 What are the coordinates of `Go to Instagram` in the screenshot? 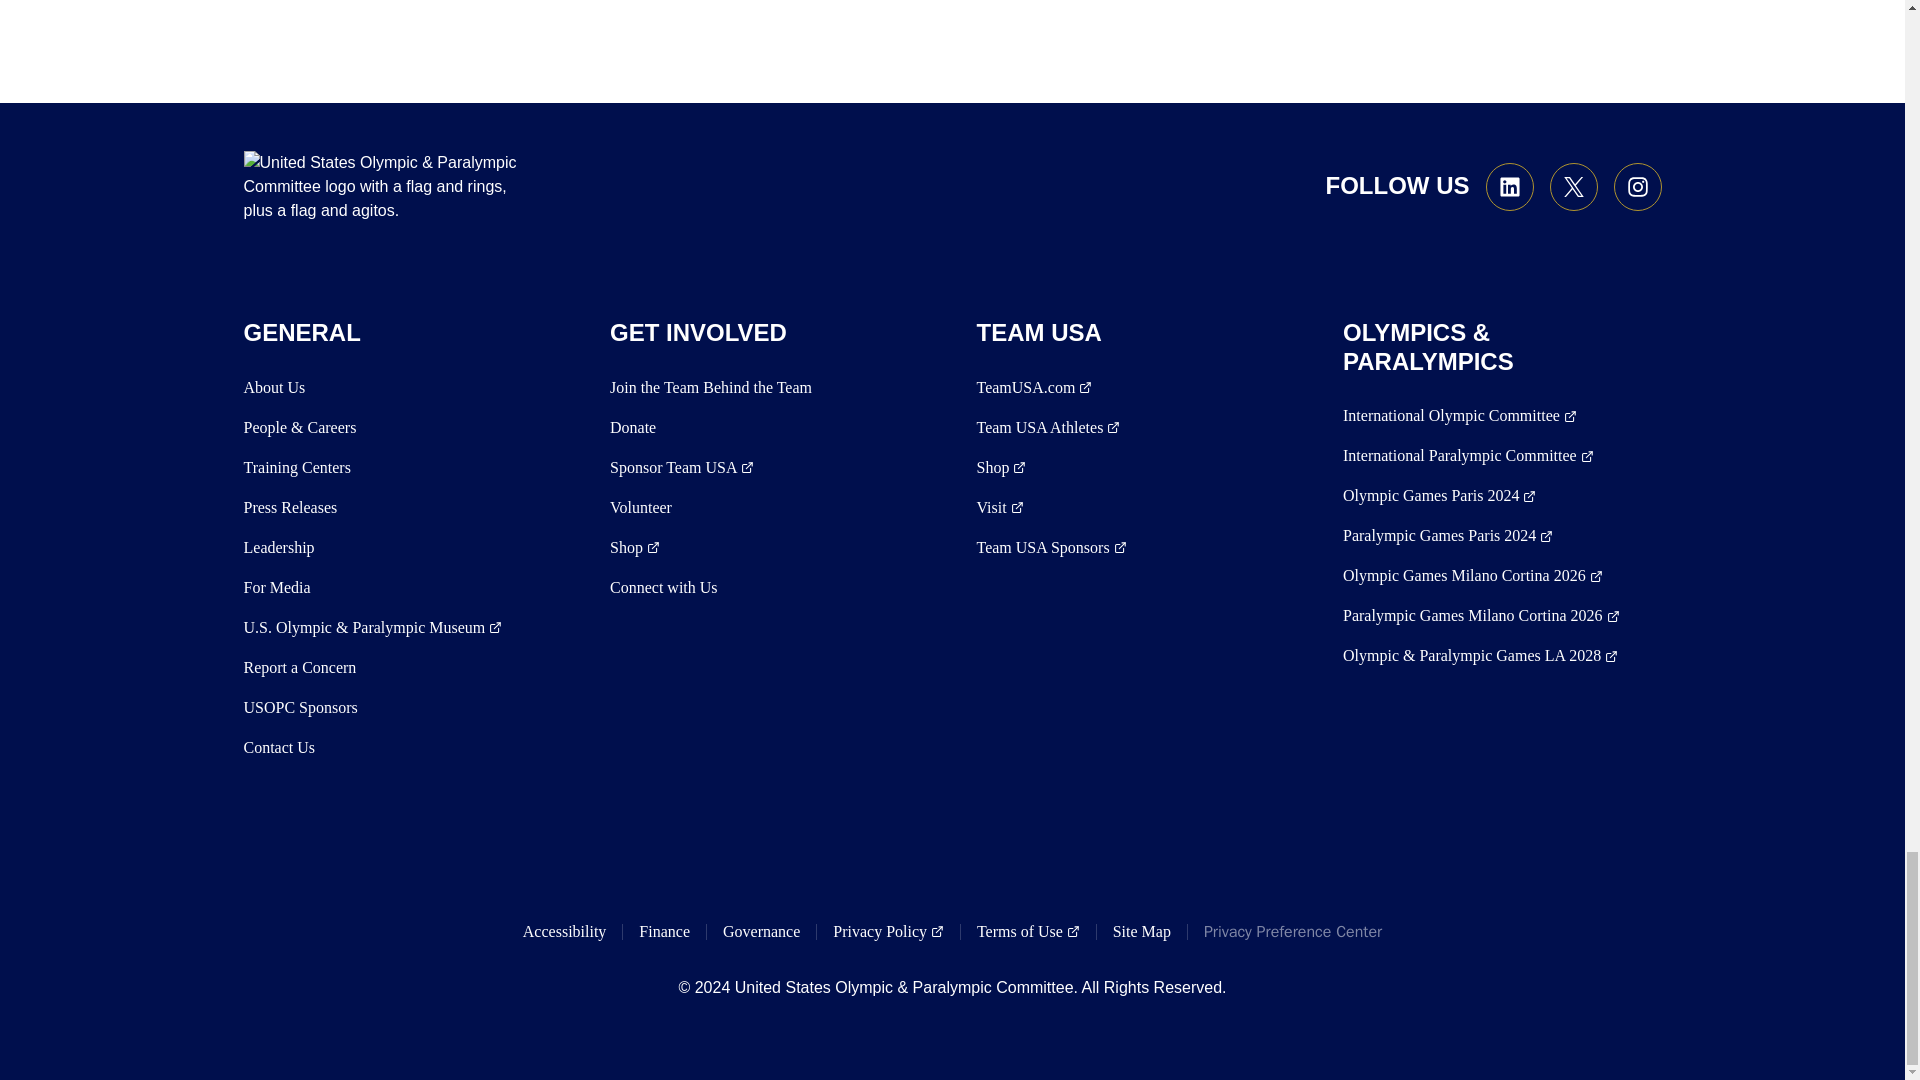 It's located at (1638, 186).